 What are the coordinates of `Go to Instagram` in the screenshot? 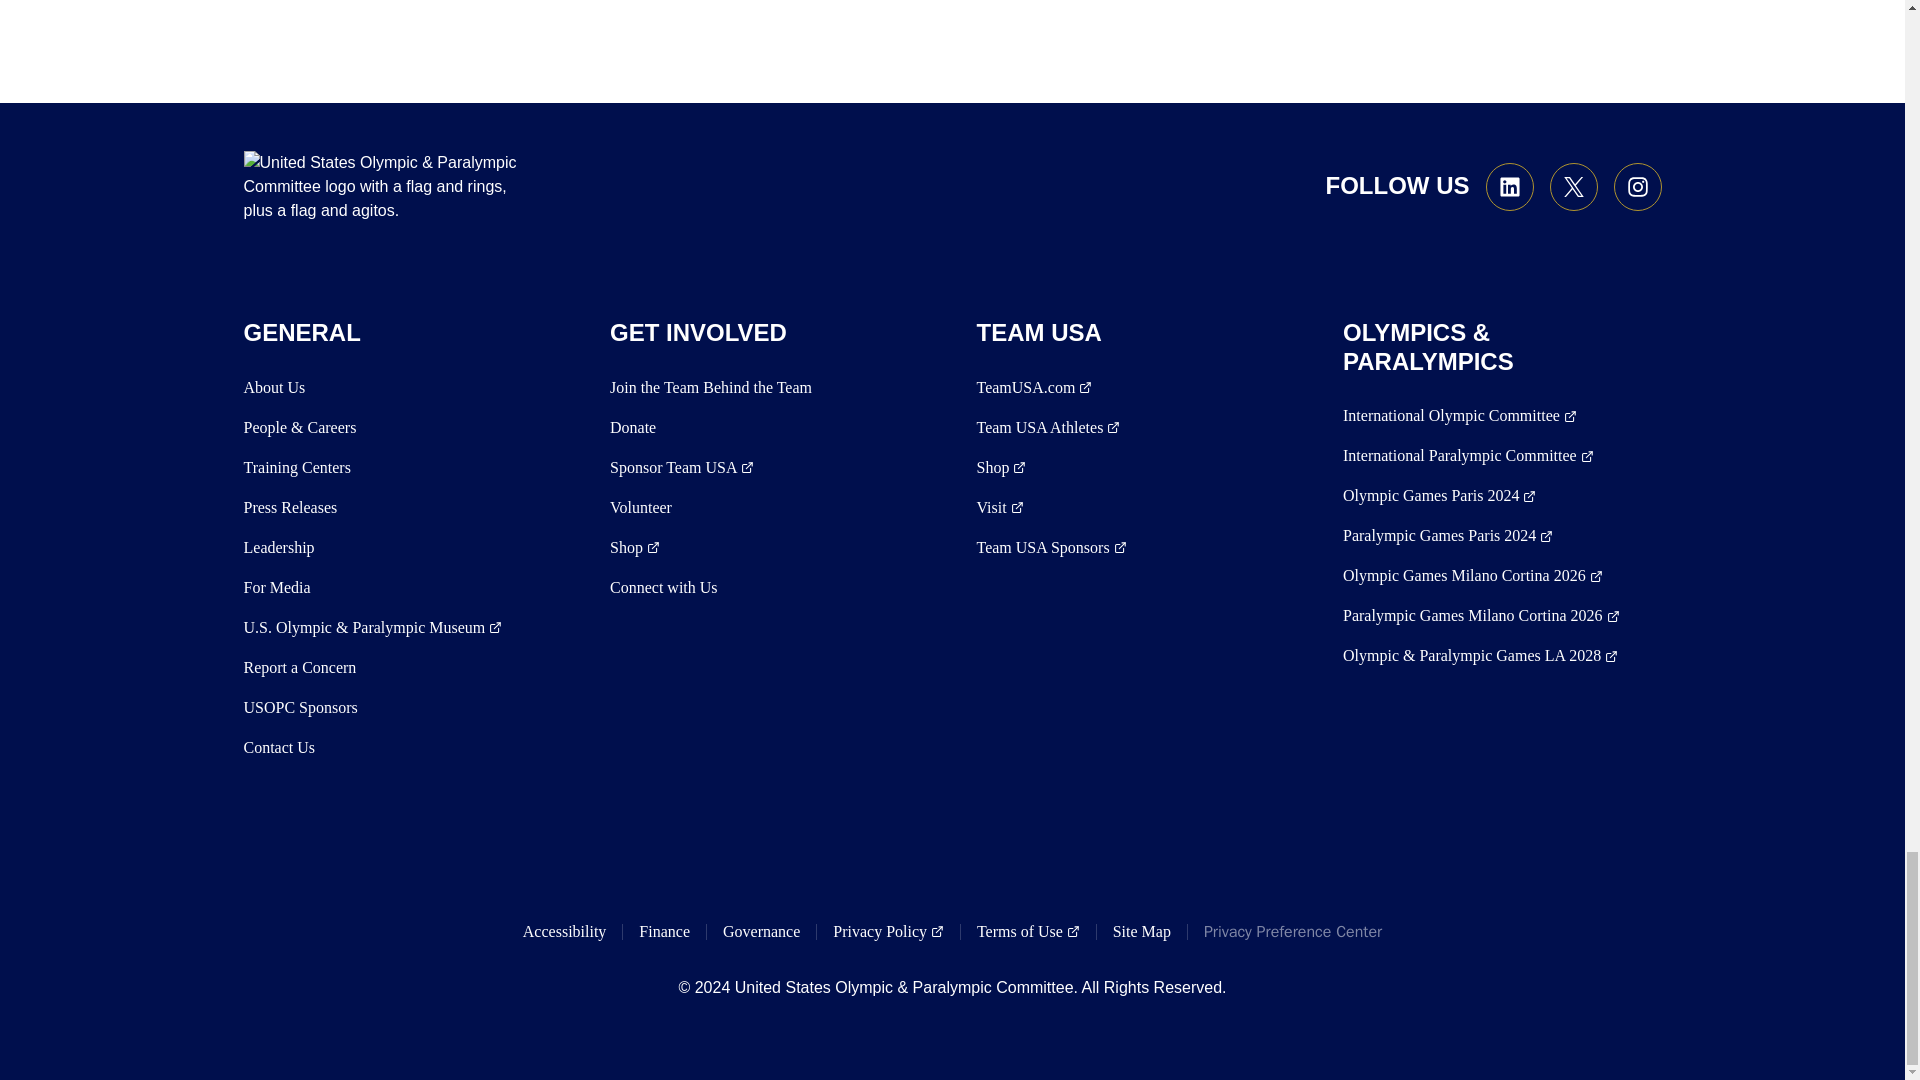 It's located at (1638, 186).